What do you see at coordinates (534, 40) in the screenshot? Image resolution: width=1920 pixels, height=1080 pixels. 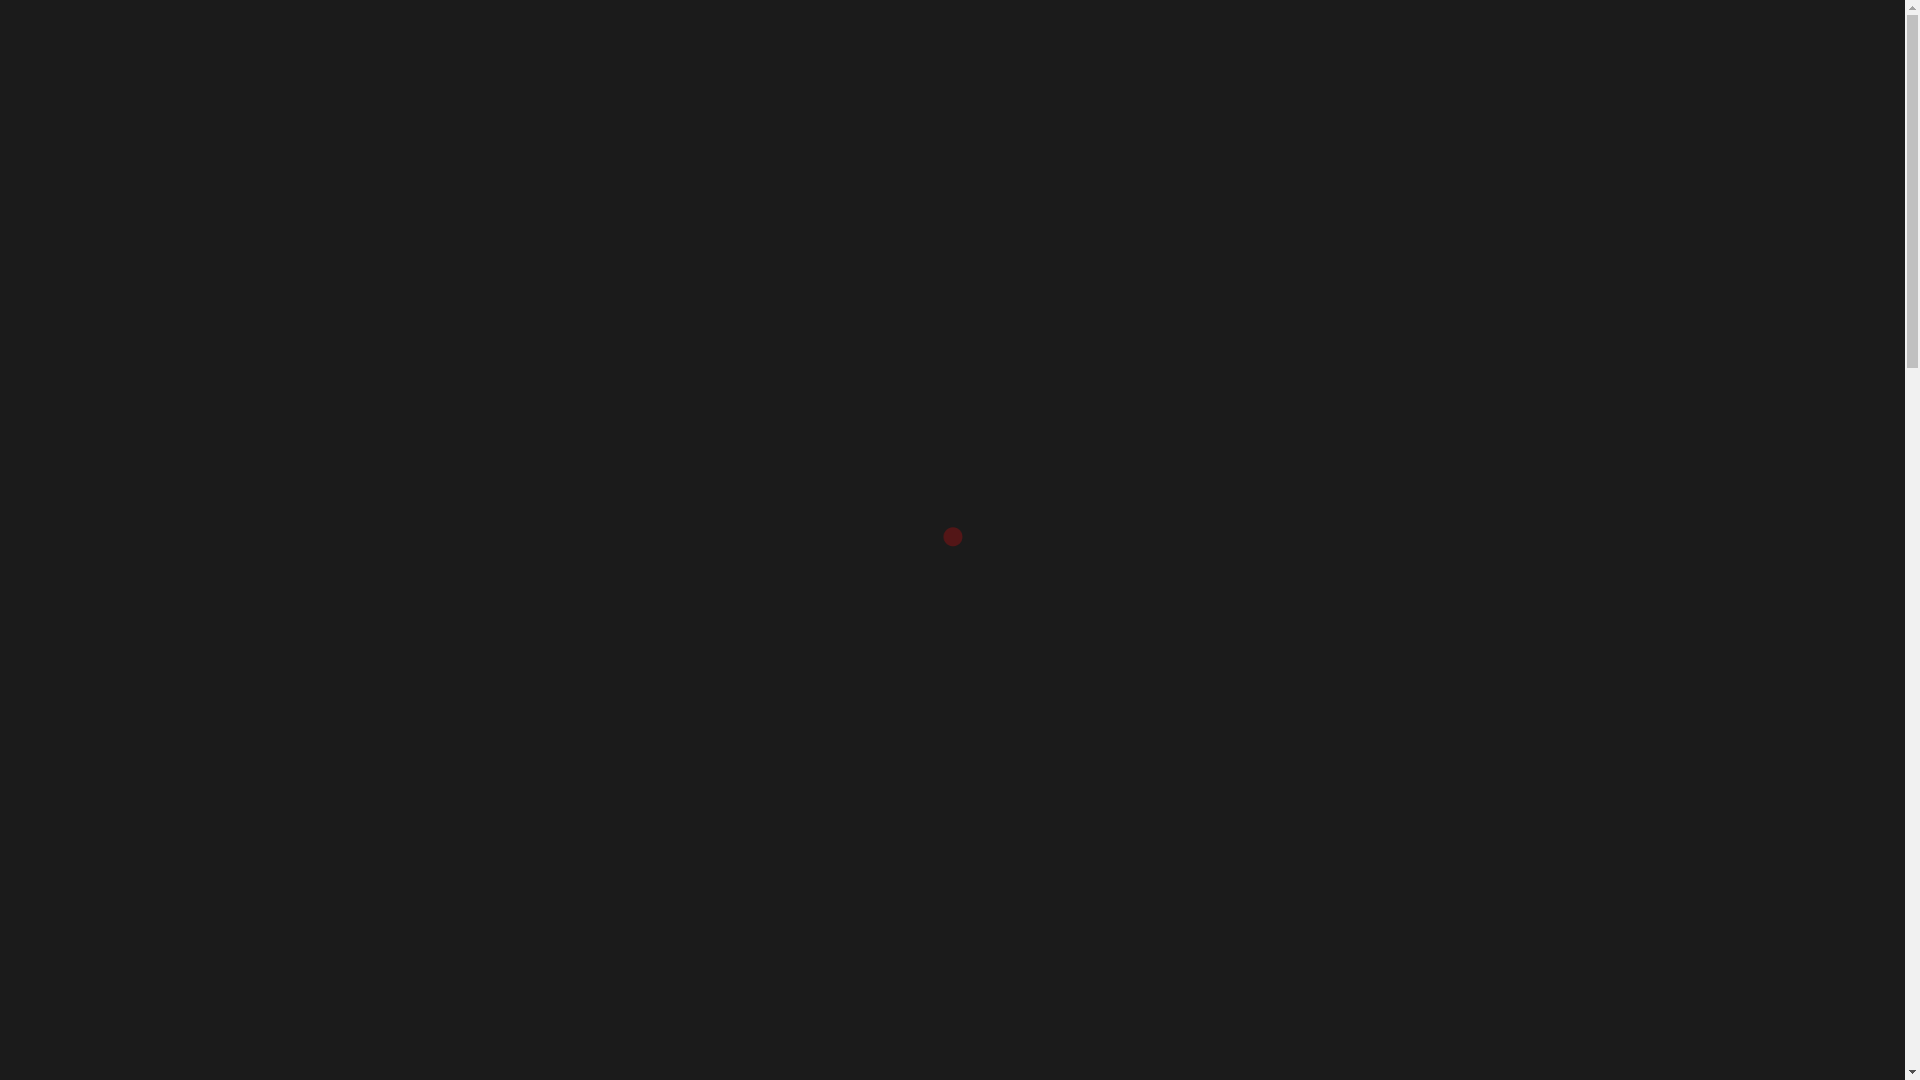 I see `gift vouchers` at bounding box center [534, 40].